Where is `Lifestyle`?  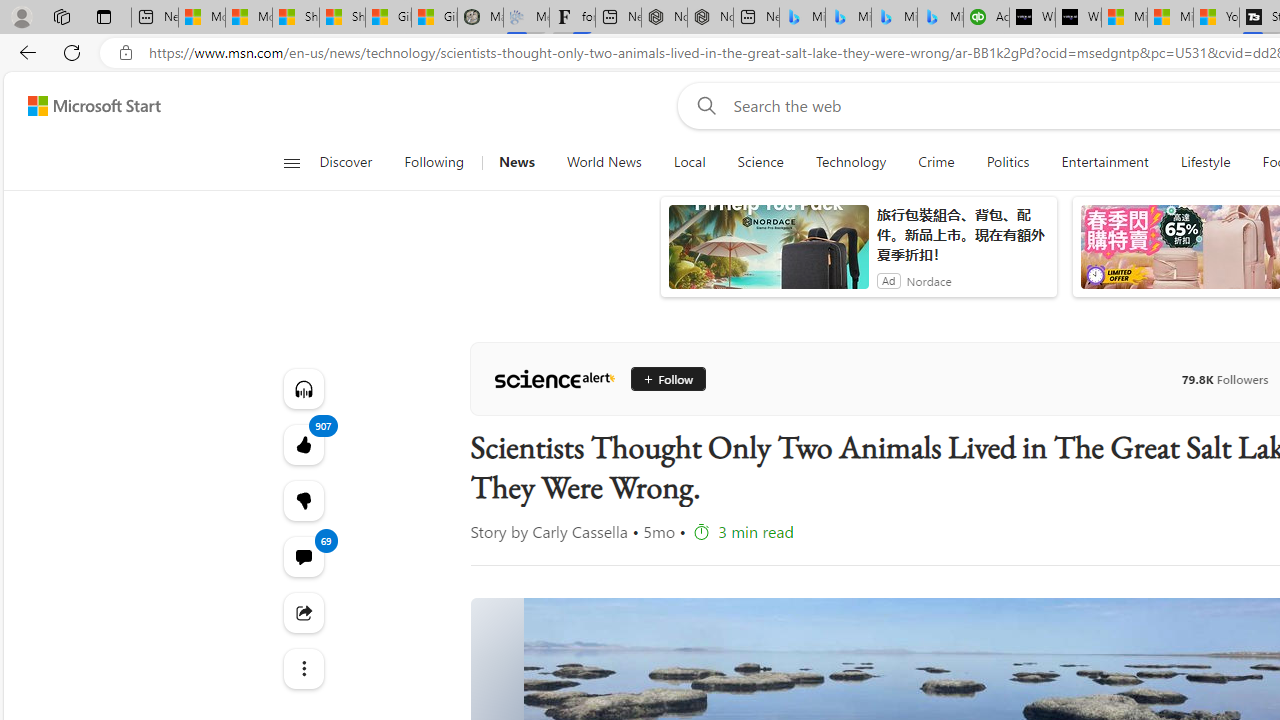
Lifestyle is located at coordinates (1206, 162).